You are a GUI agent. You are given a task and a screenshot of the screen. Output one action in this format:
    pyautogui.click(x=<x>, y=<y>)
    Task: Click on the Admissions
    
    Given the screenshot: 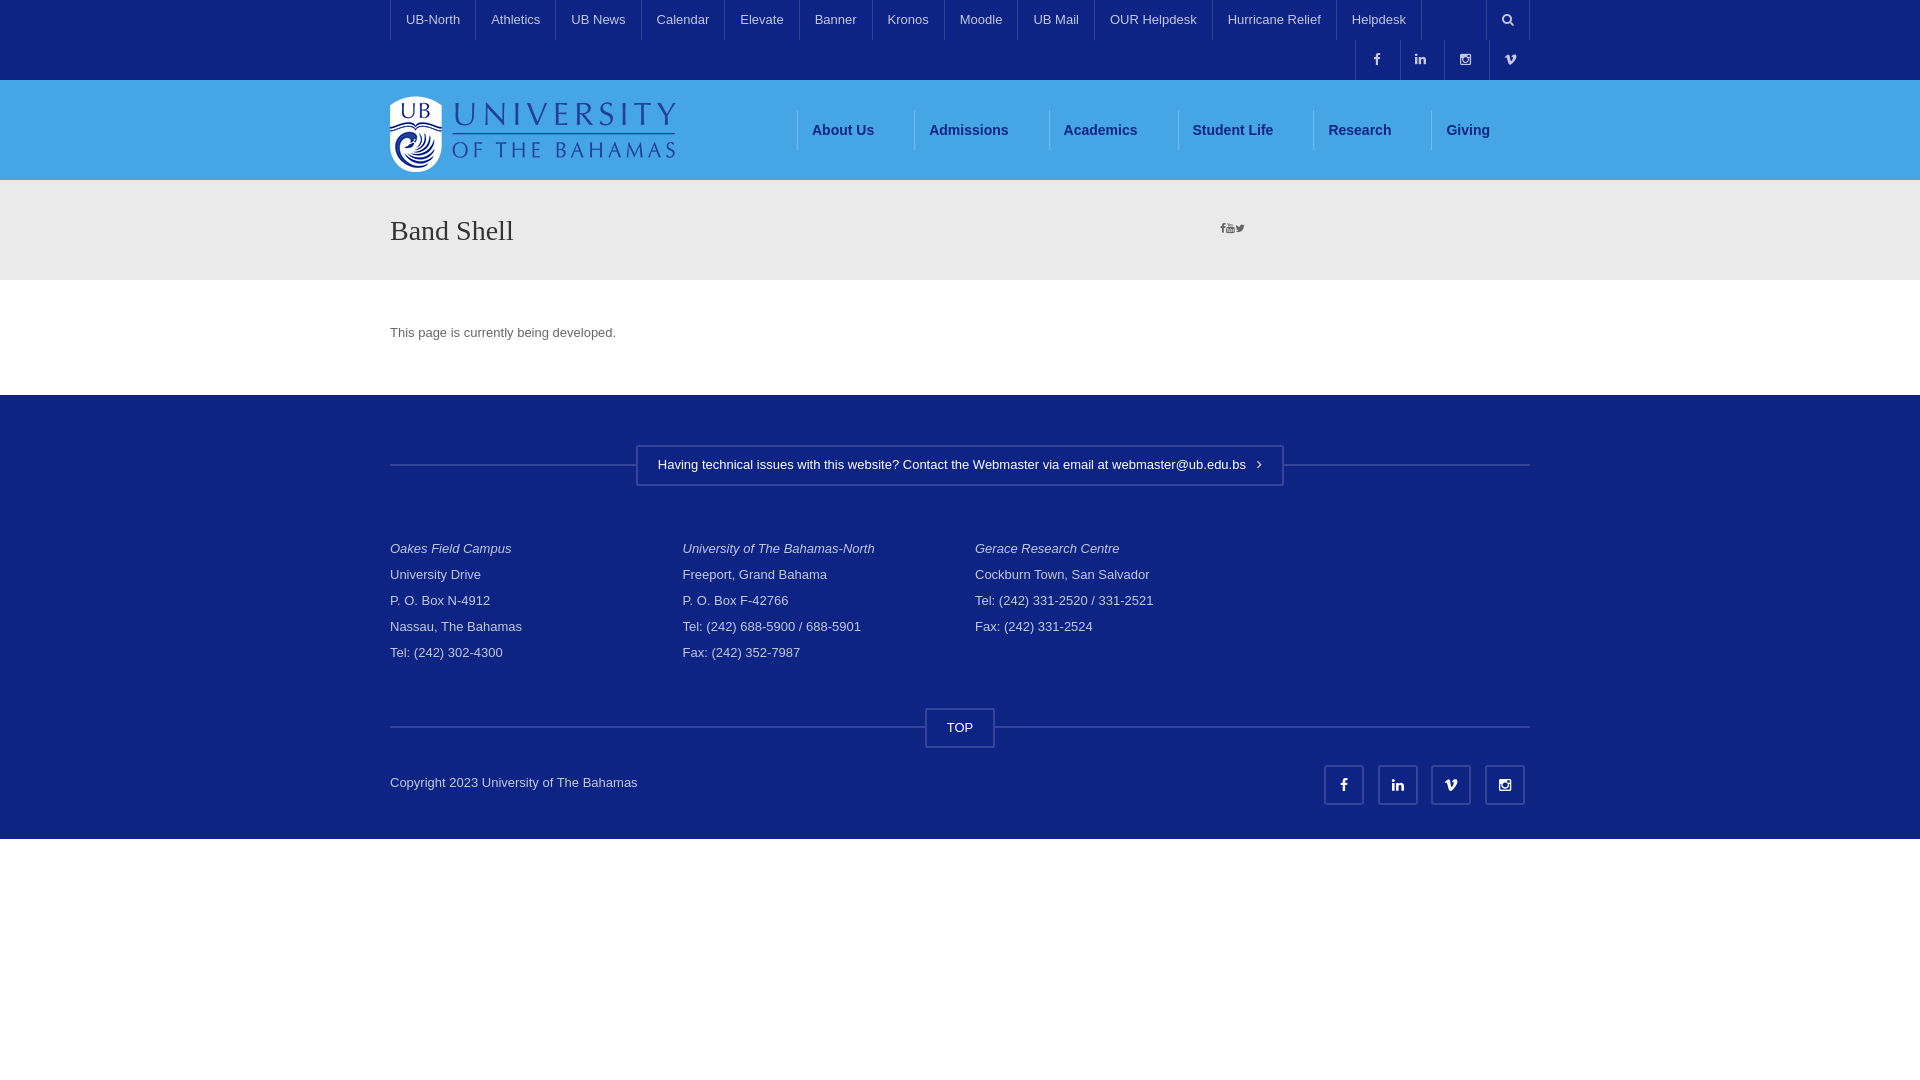 What is the action you would take?
    pyautogui.click(x=981, y=130)
    